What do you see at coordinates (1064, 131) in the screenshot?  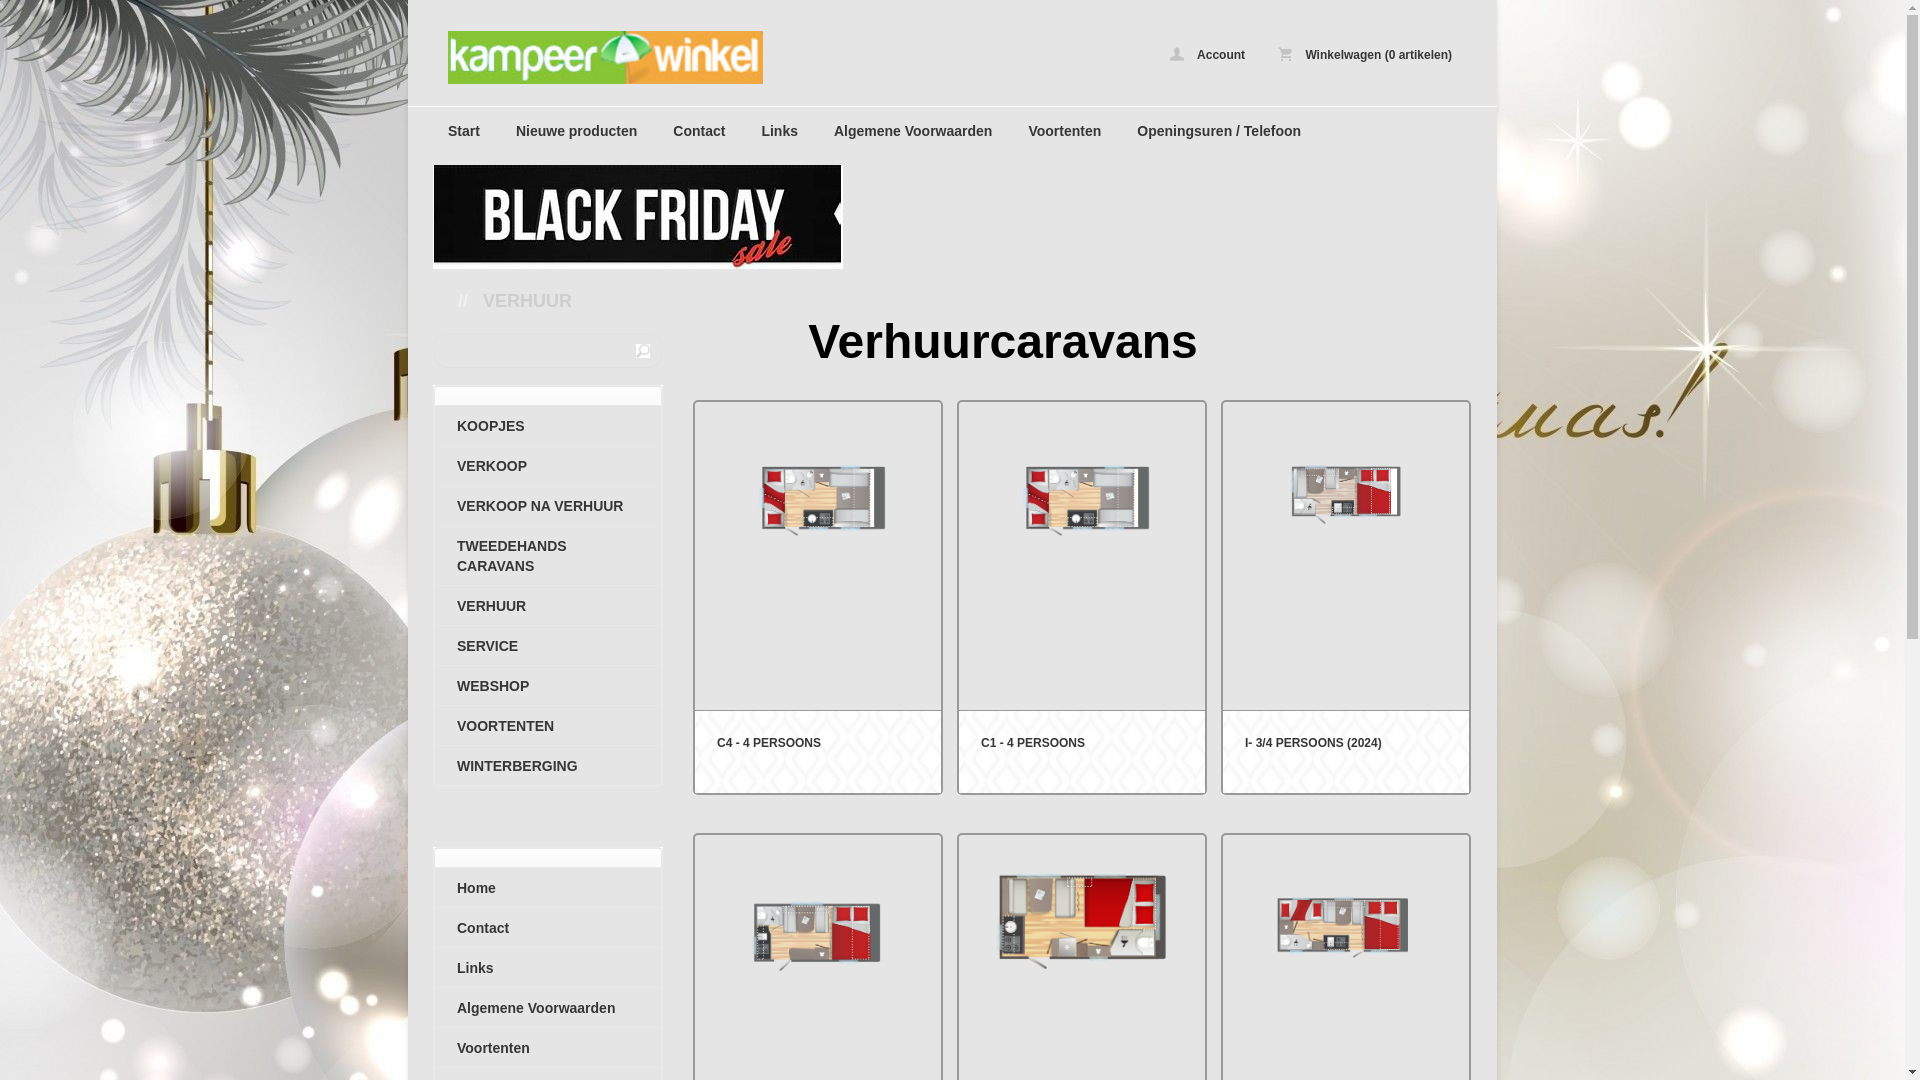 I see `Voortenten` at bounding box center [1064, 131].